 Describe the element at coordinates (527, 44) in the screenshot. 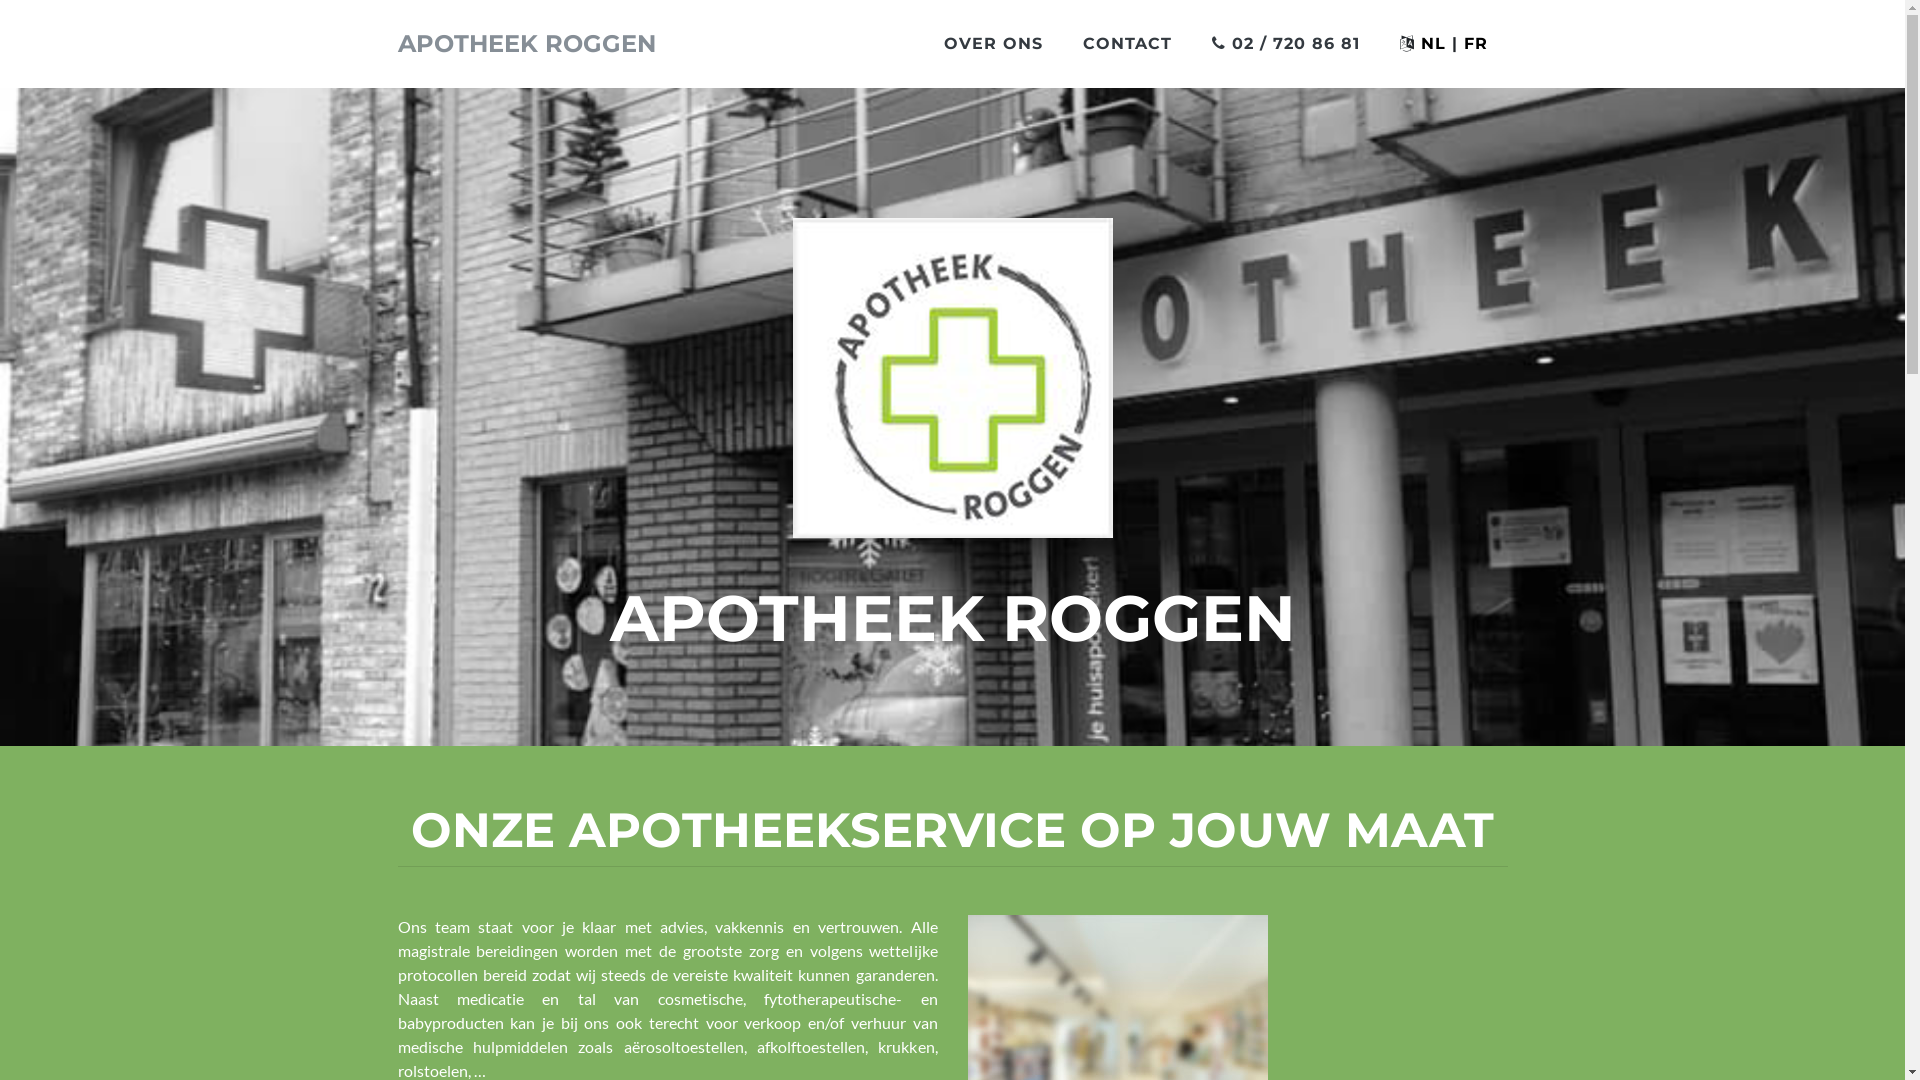

I see `APOTHEEK ROGGEN` at that location.